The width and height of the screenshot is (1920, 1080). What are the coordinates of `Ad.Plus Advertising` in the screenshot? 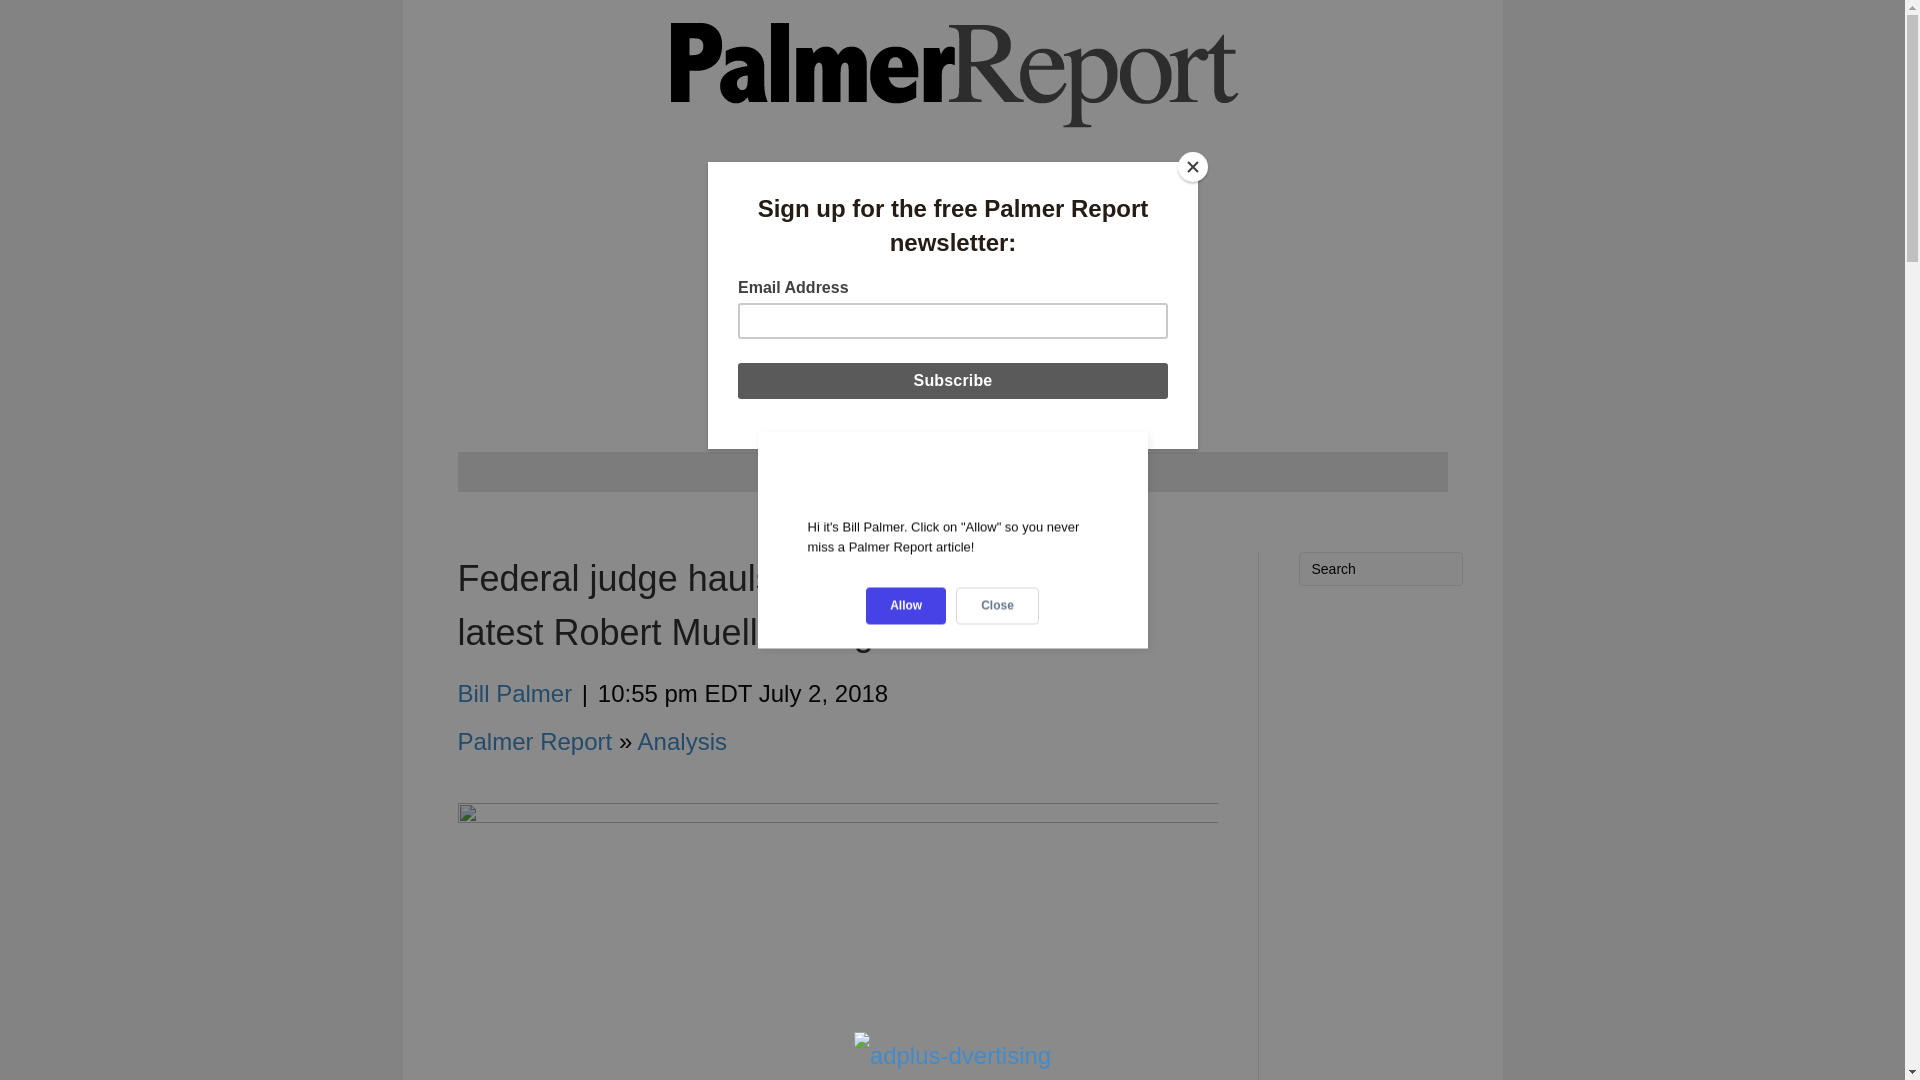 It's located at (952, 1056).